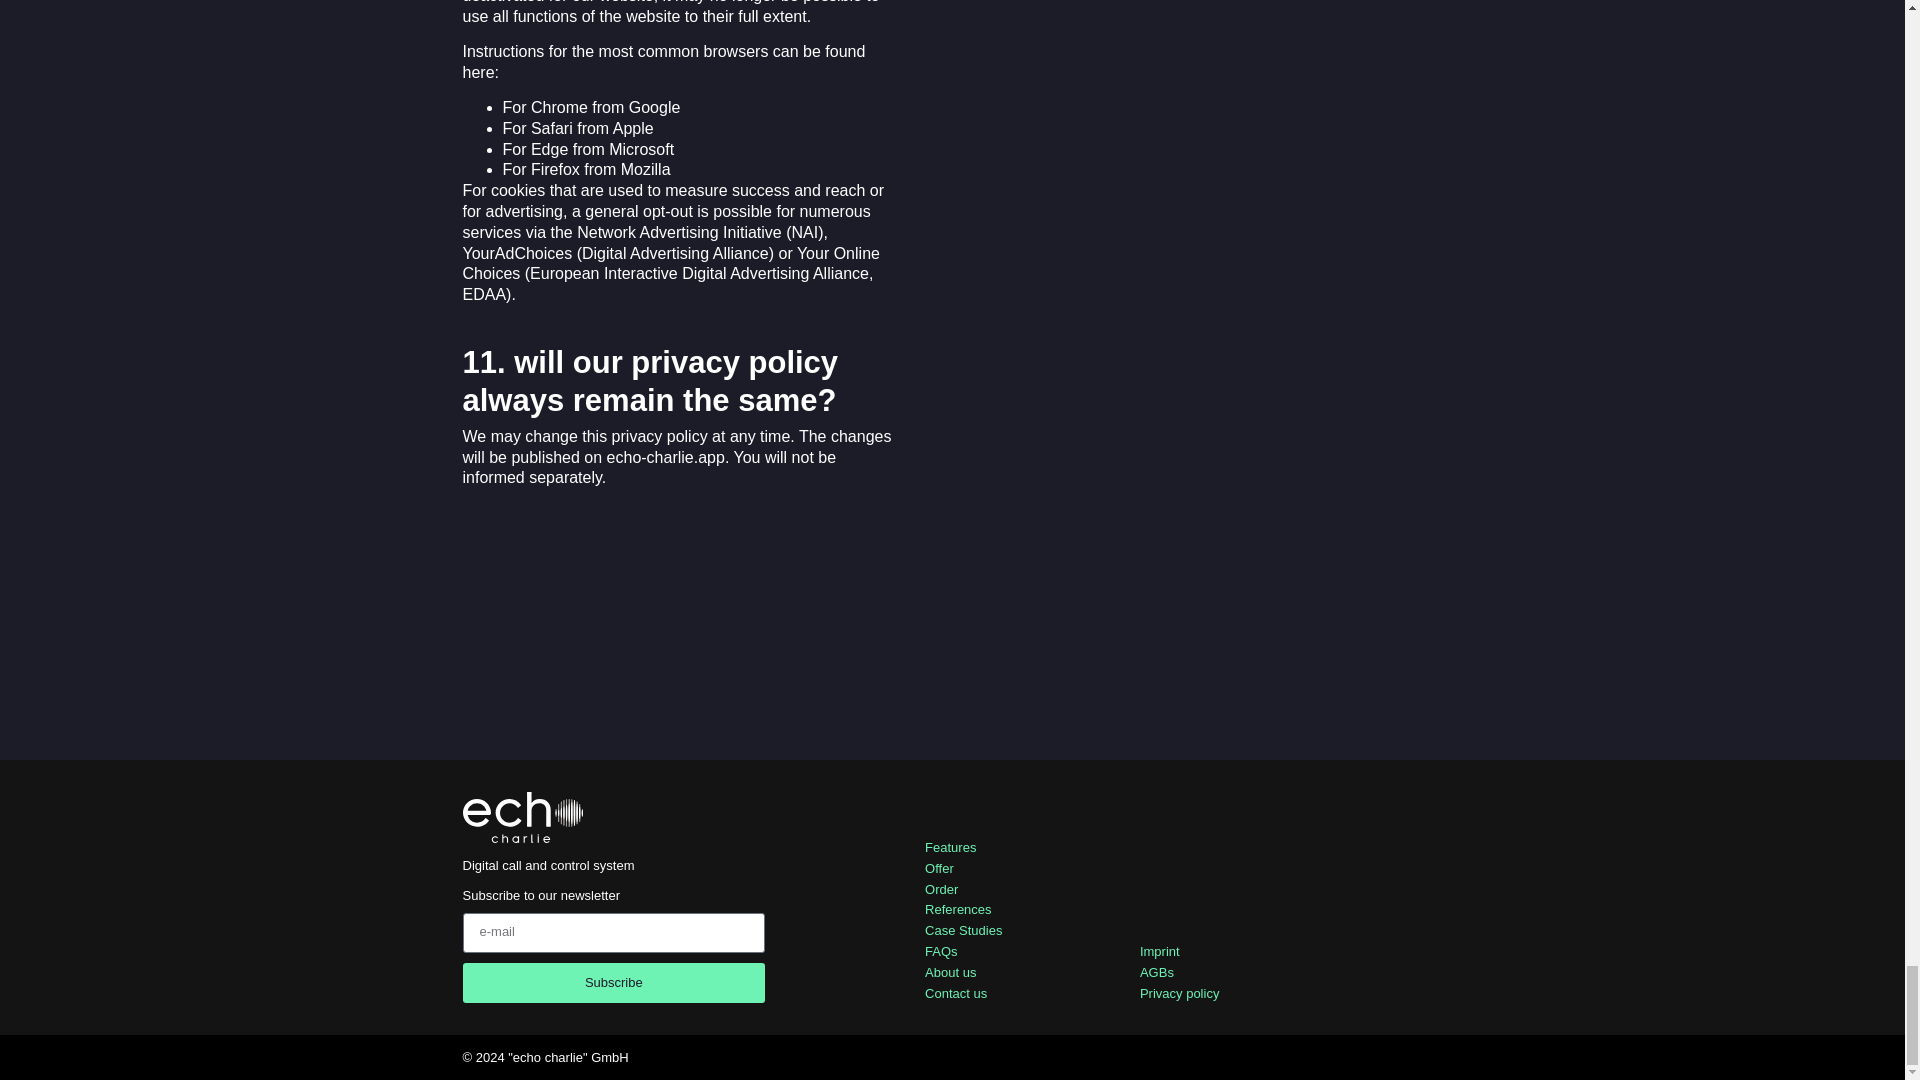 Image resolution: width=1920 pixels, height=1080 pixels. I want to click on Privacy policy, so click(1292, 994).